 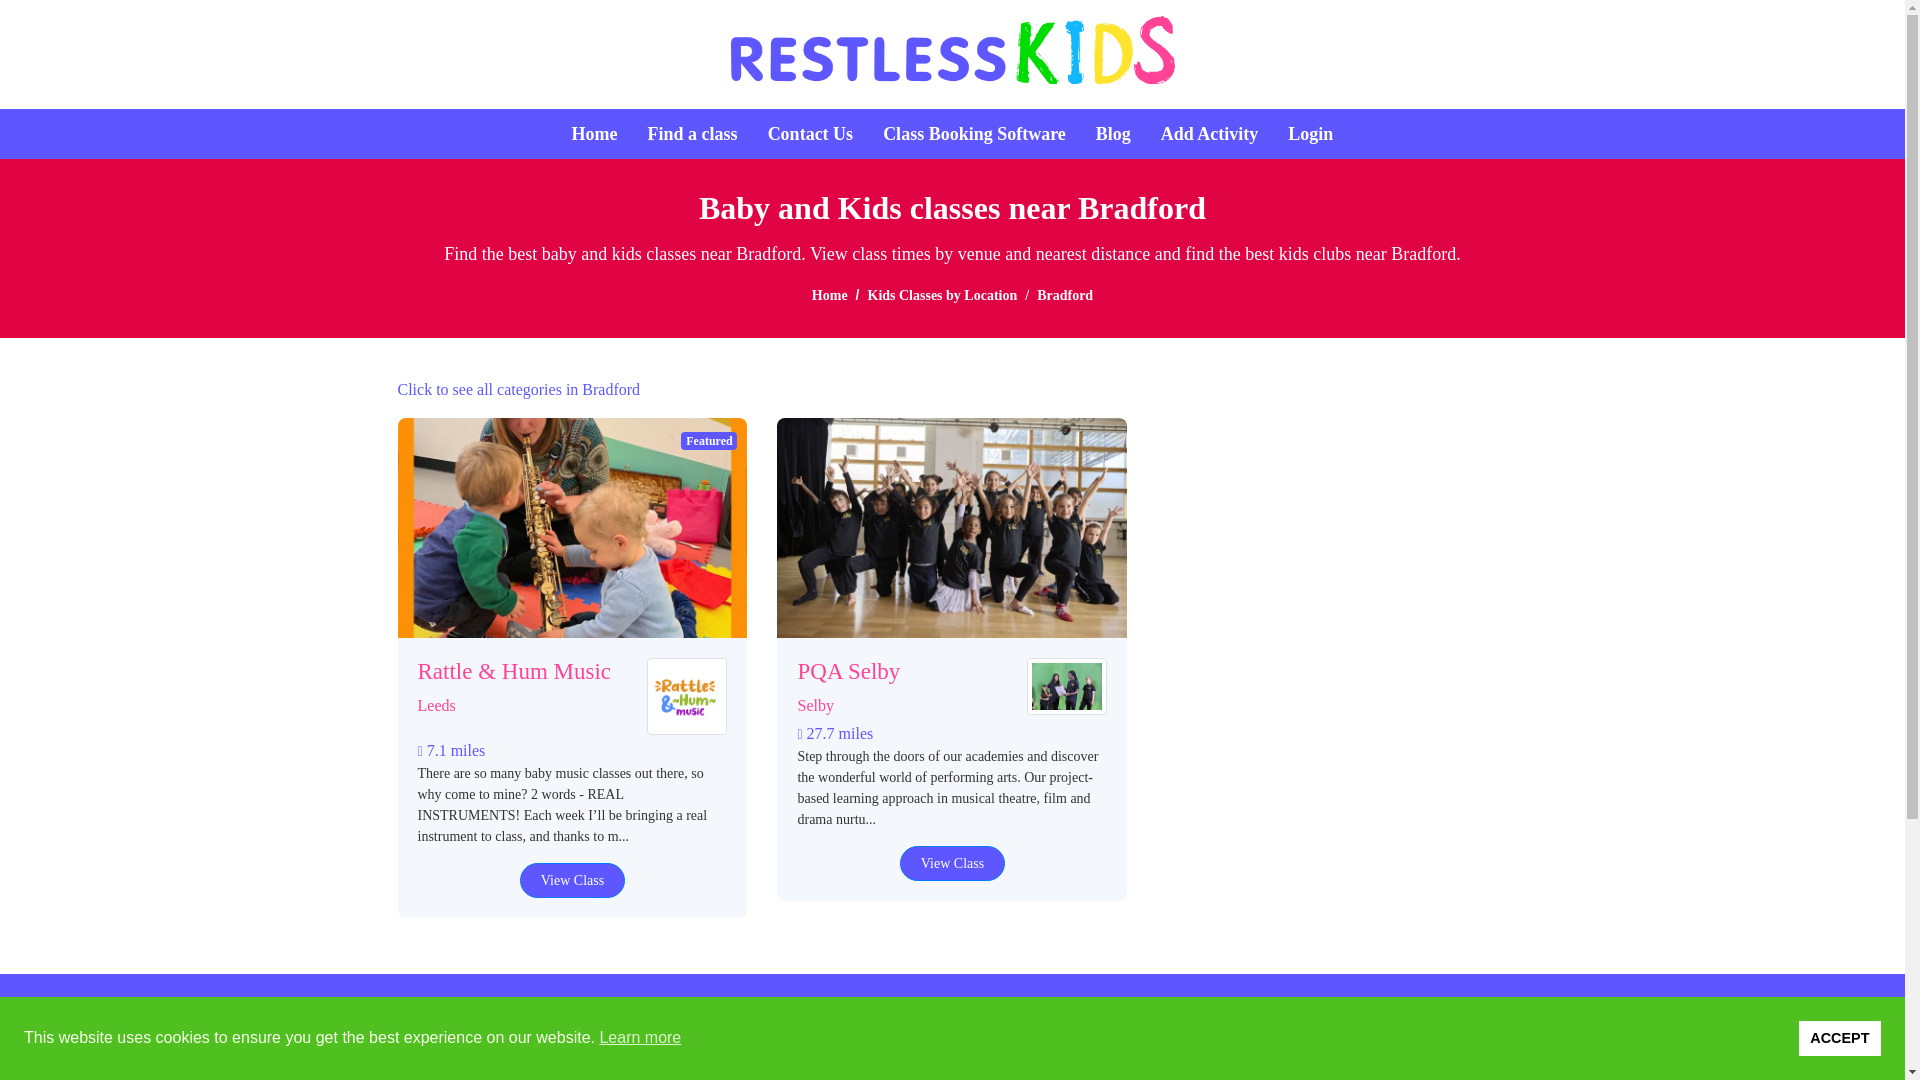 What do you see at coordinates (519, 390) in the screenshot?
I see `Click to see all categories in Bradford` at bounding box center [519, 390].